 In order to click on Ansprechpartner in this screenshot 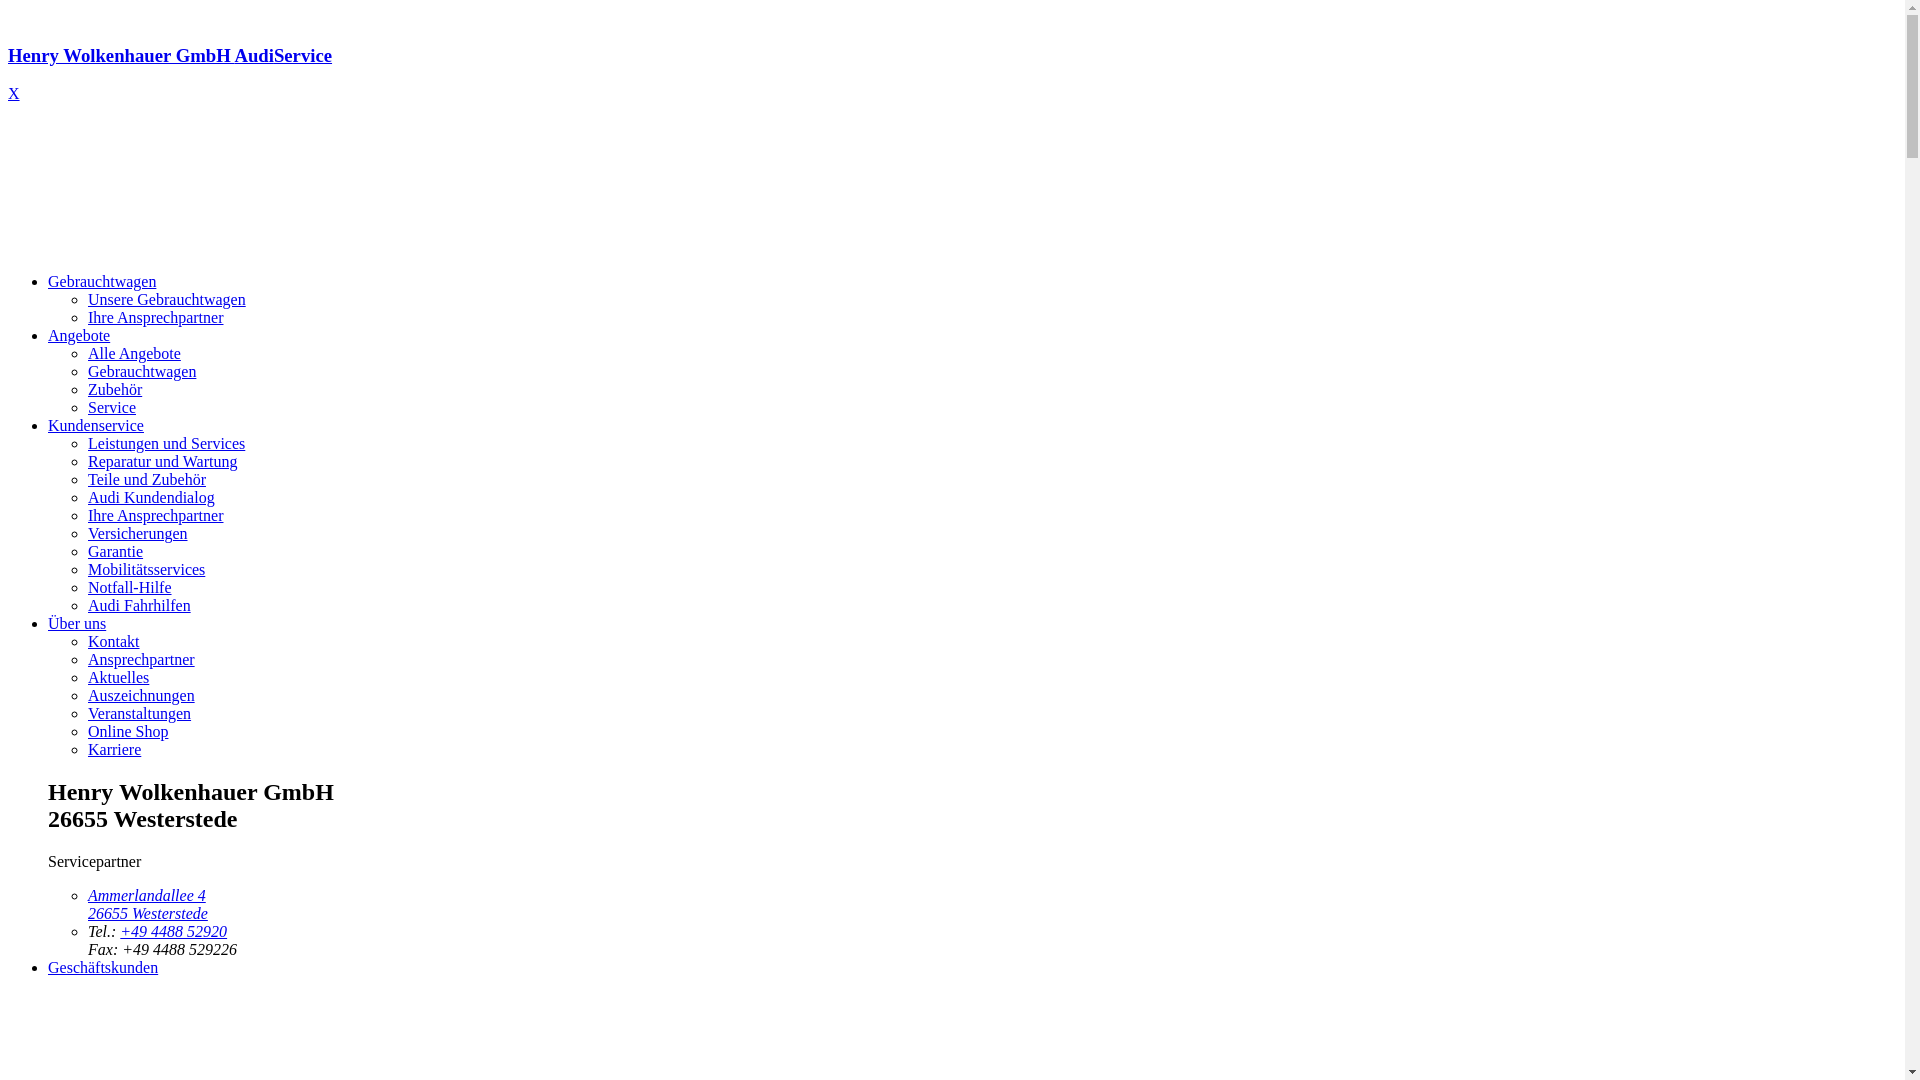, I will do `click(142, 660)`.